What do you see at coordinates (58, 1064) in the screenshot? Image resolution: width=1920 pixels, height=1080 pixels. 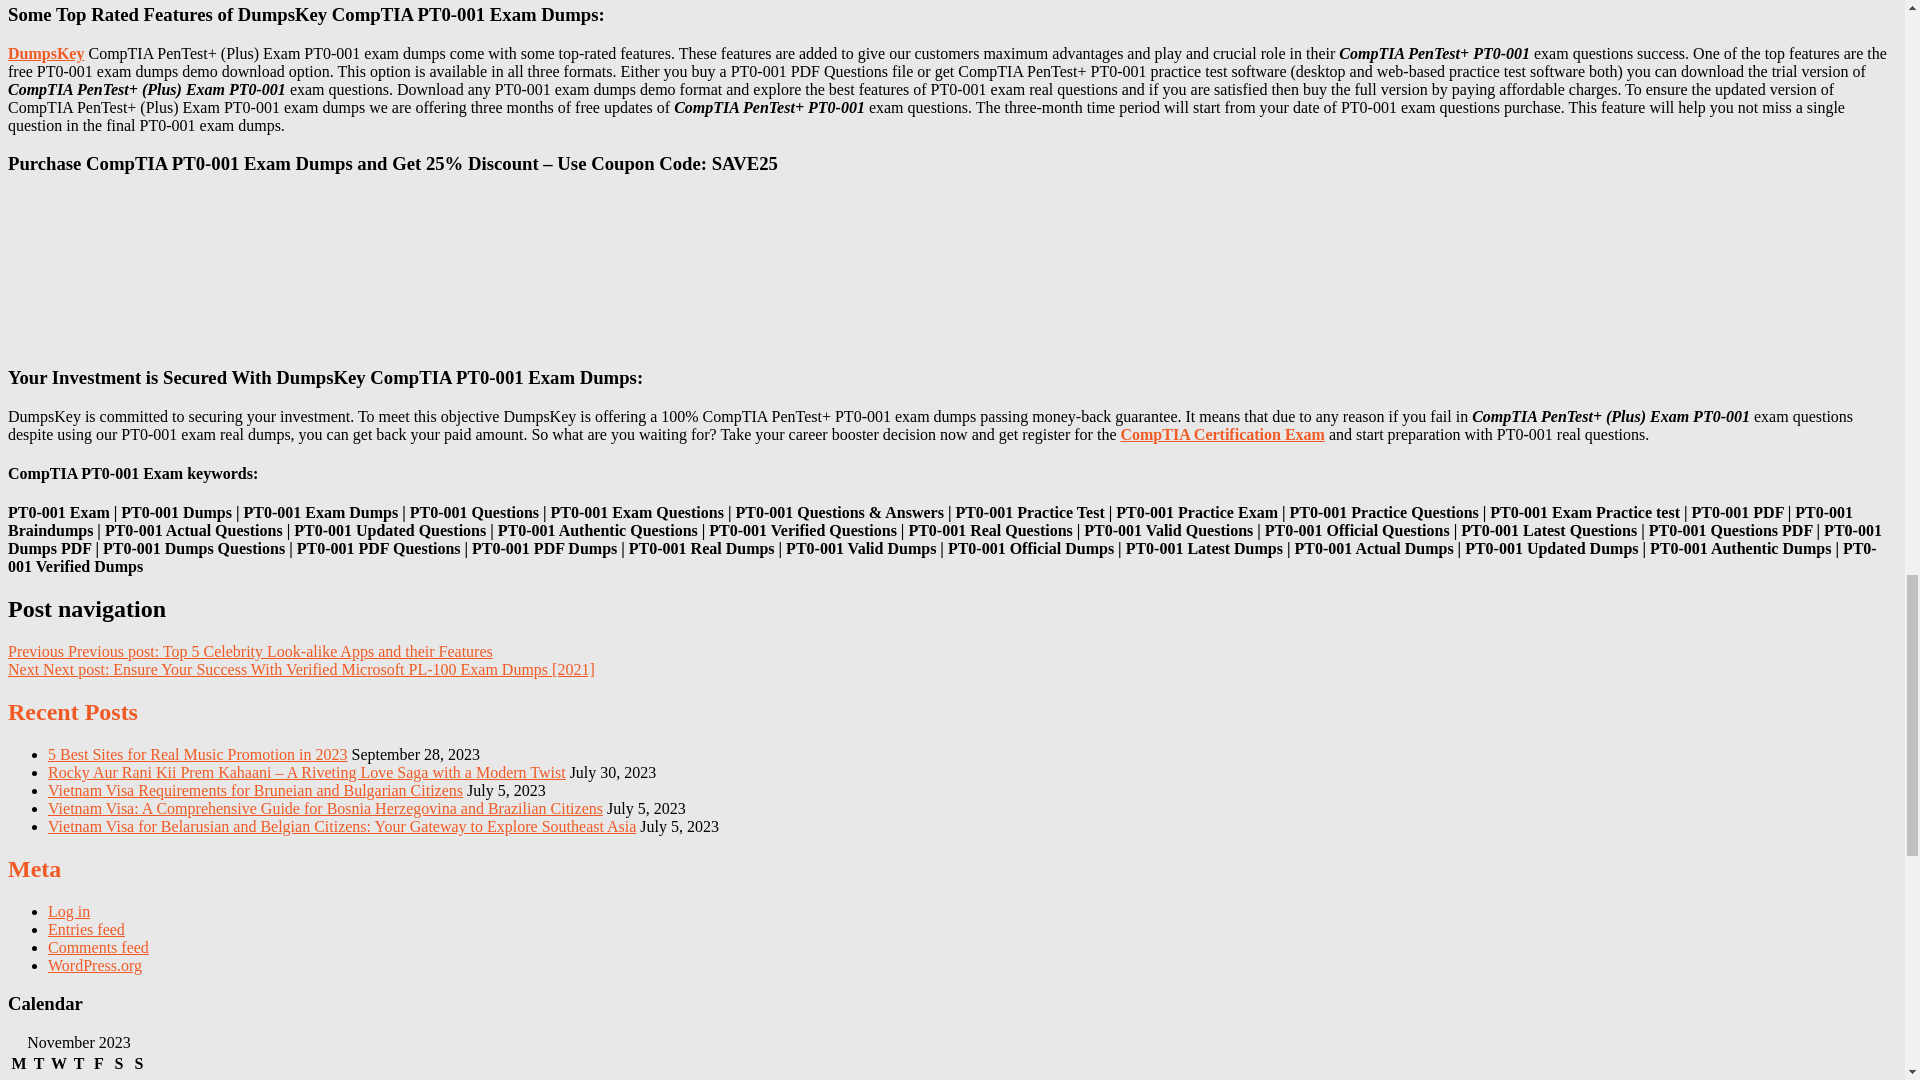 I see `Wednesday` at bounding box center [58, 1064].